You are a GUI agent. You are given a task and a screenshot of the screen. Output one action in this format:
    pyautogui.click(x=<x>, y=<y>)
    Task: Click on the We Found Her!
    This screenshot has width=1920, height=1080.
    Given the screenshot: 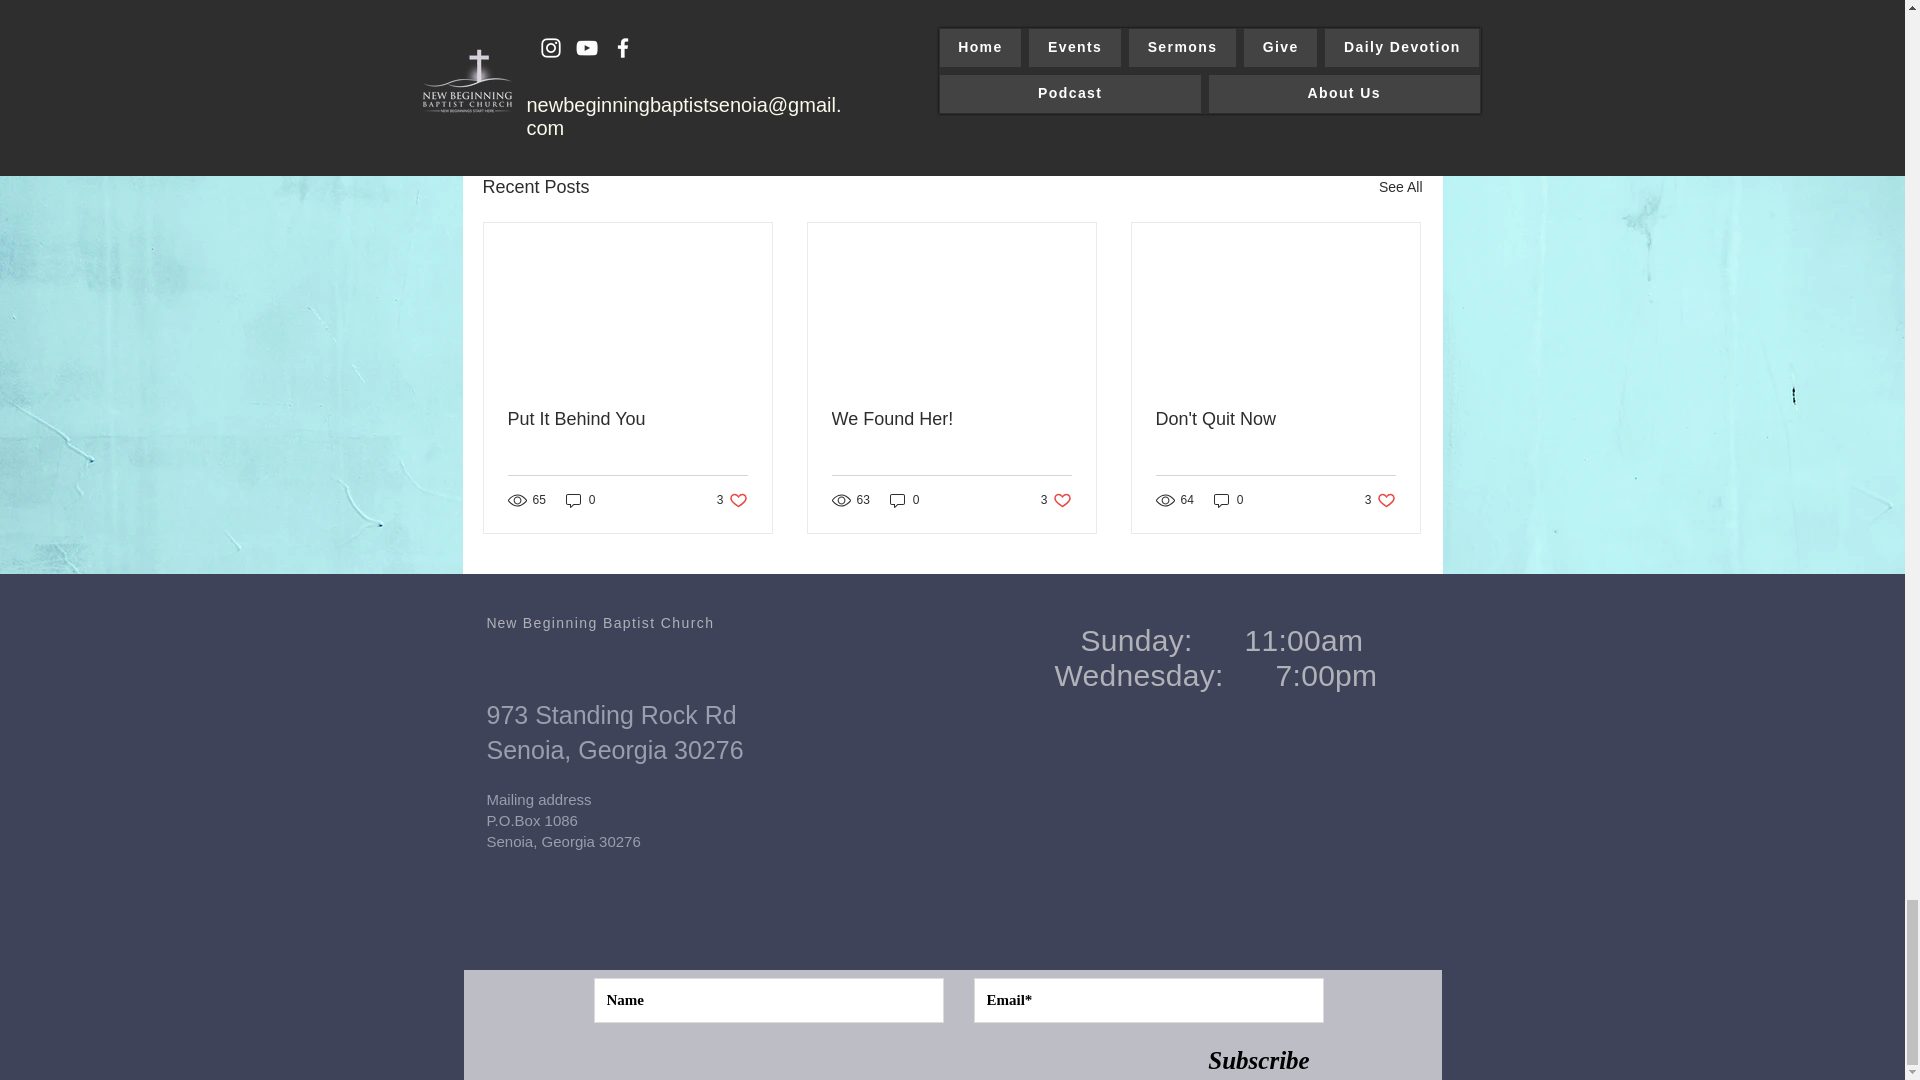 What is the action you would take?
    pyautogui.click(x=1400, y=186)
    